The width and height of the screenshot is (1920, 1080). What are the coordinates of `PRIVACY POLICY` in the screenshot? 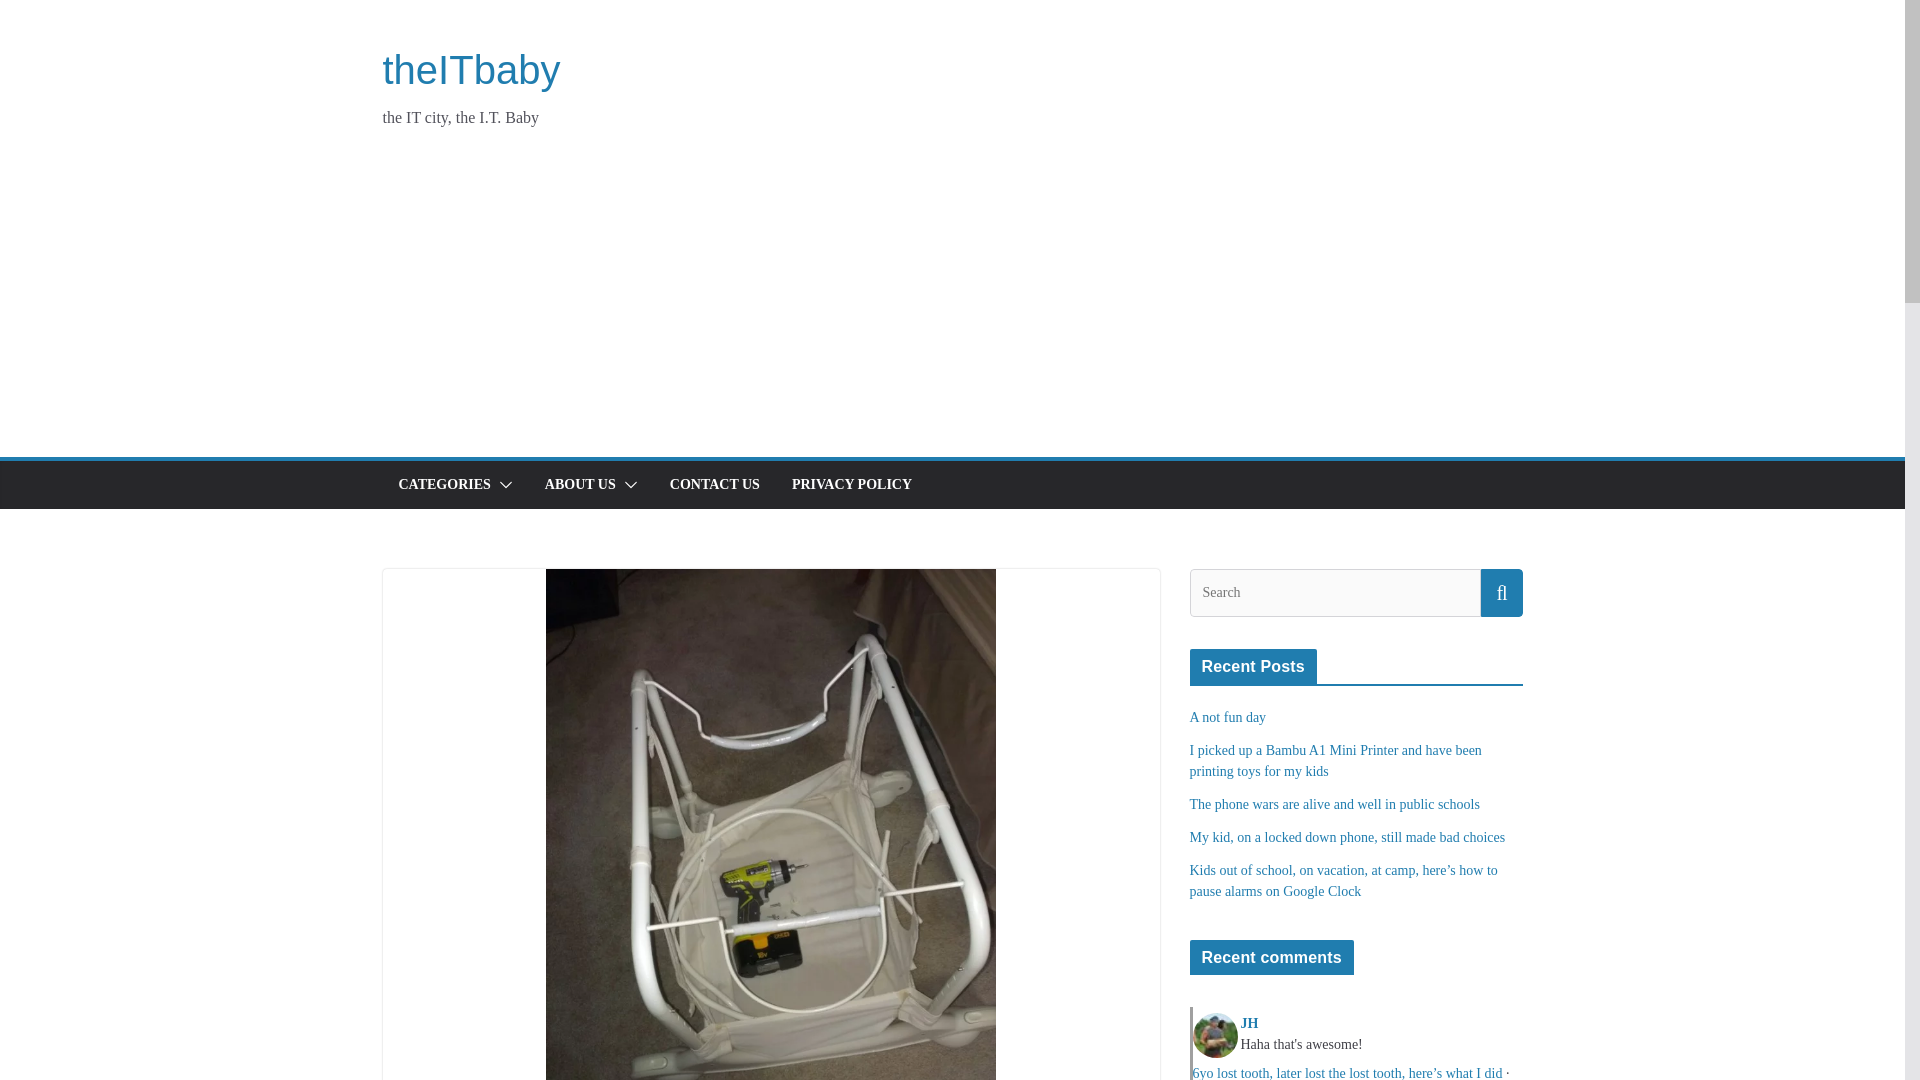 It's located at (852, 484).